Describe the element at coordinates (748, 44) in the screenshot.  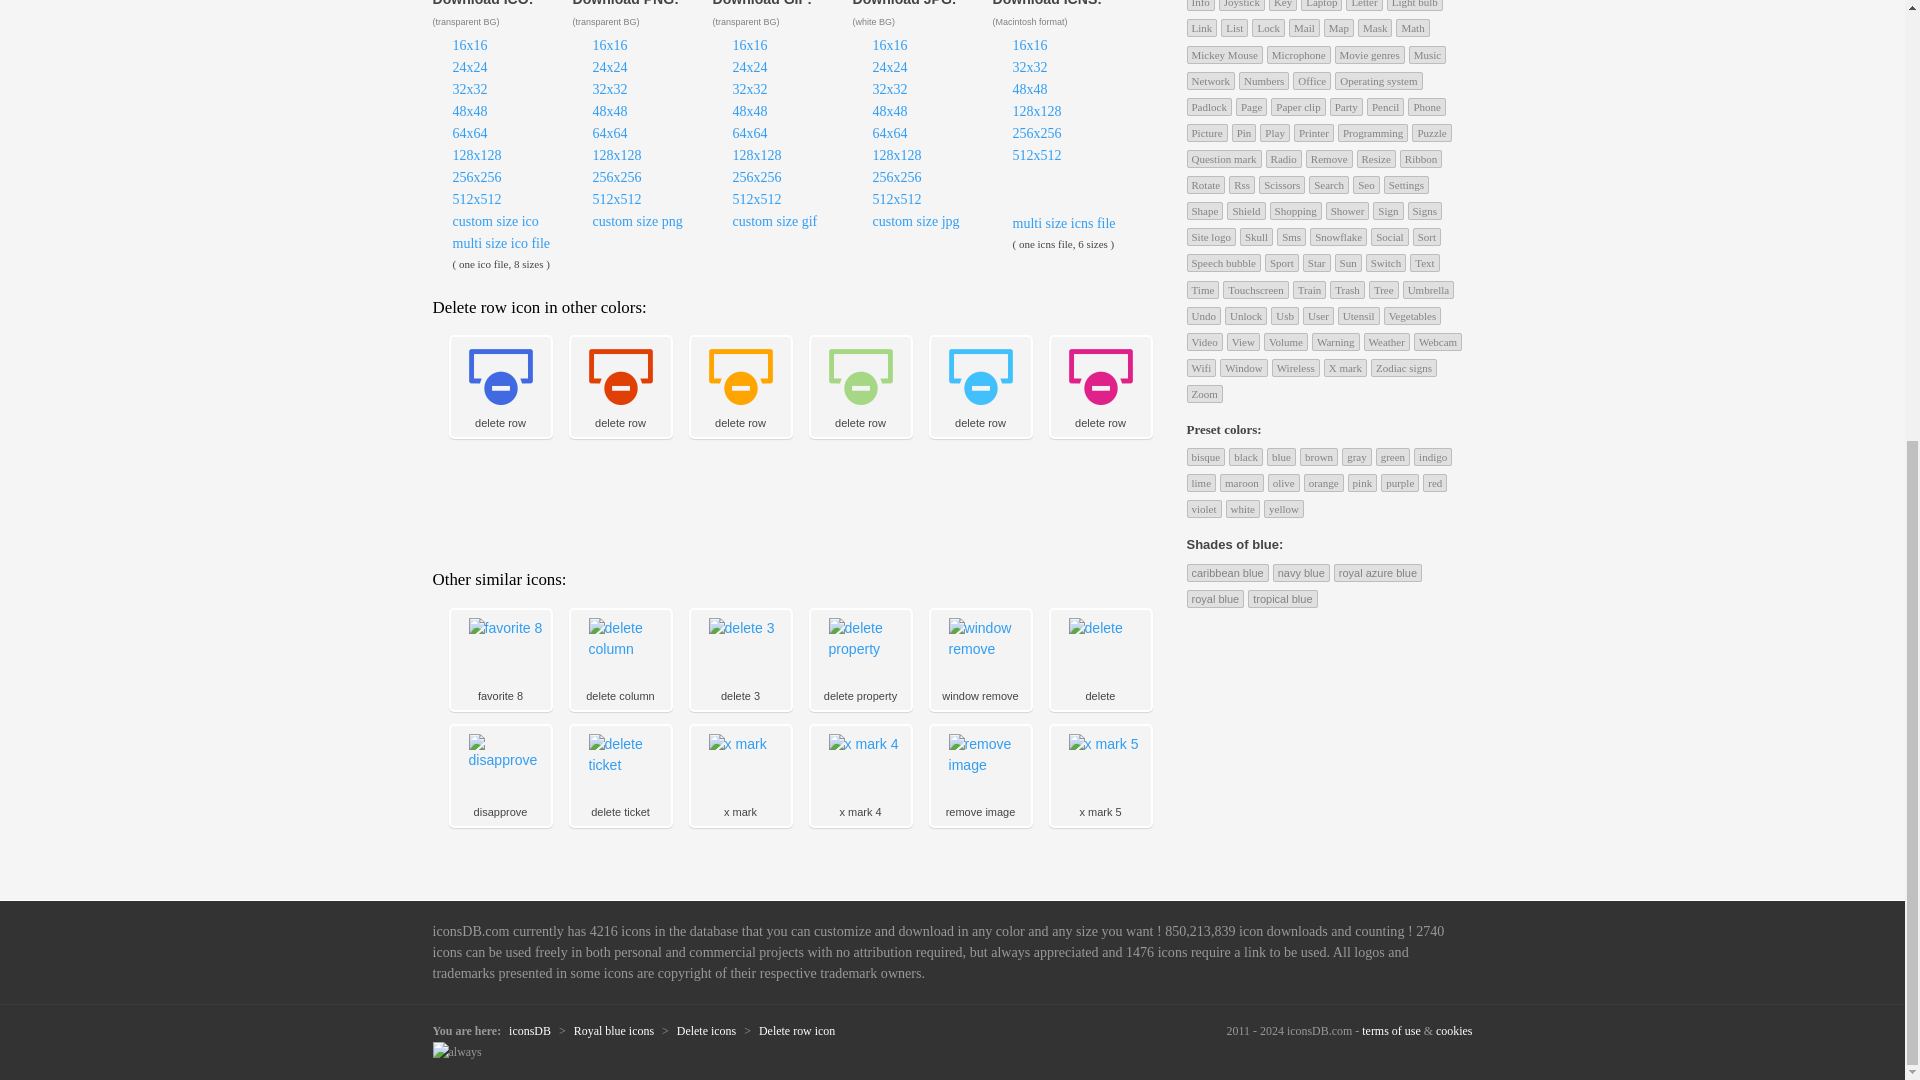
I see `16x16` at that location.